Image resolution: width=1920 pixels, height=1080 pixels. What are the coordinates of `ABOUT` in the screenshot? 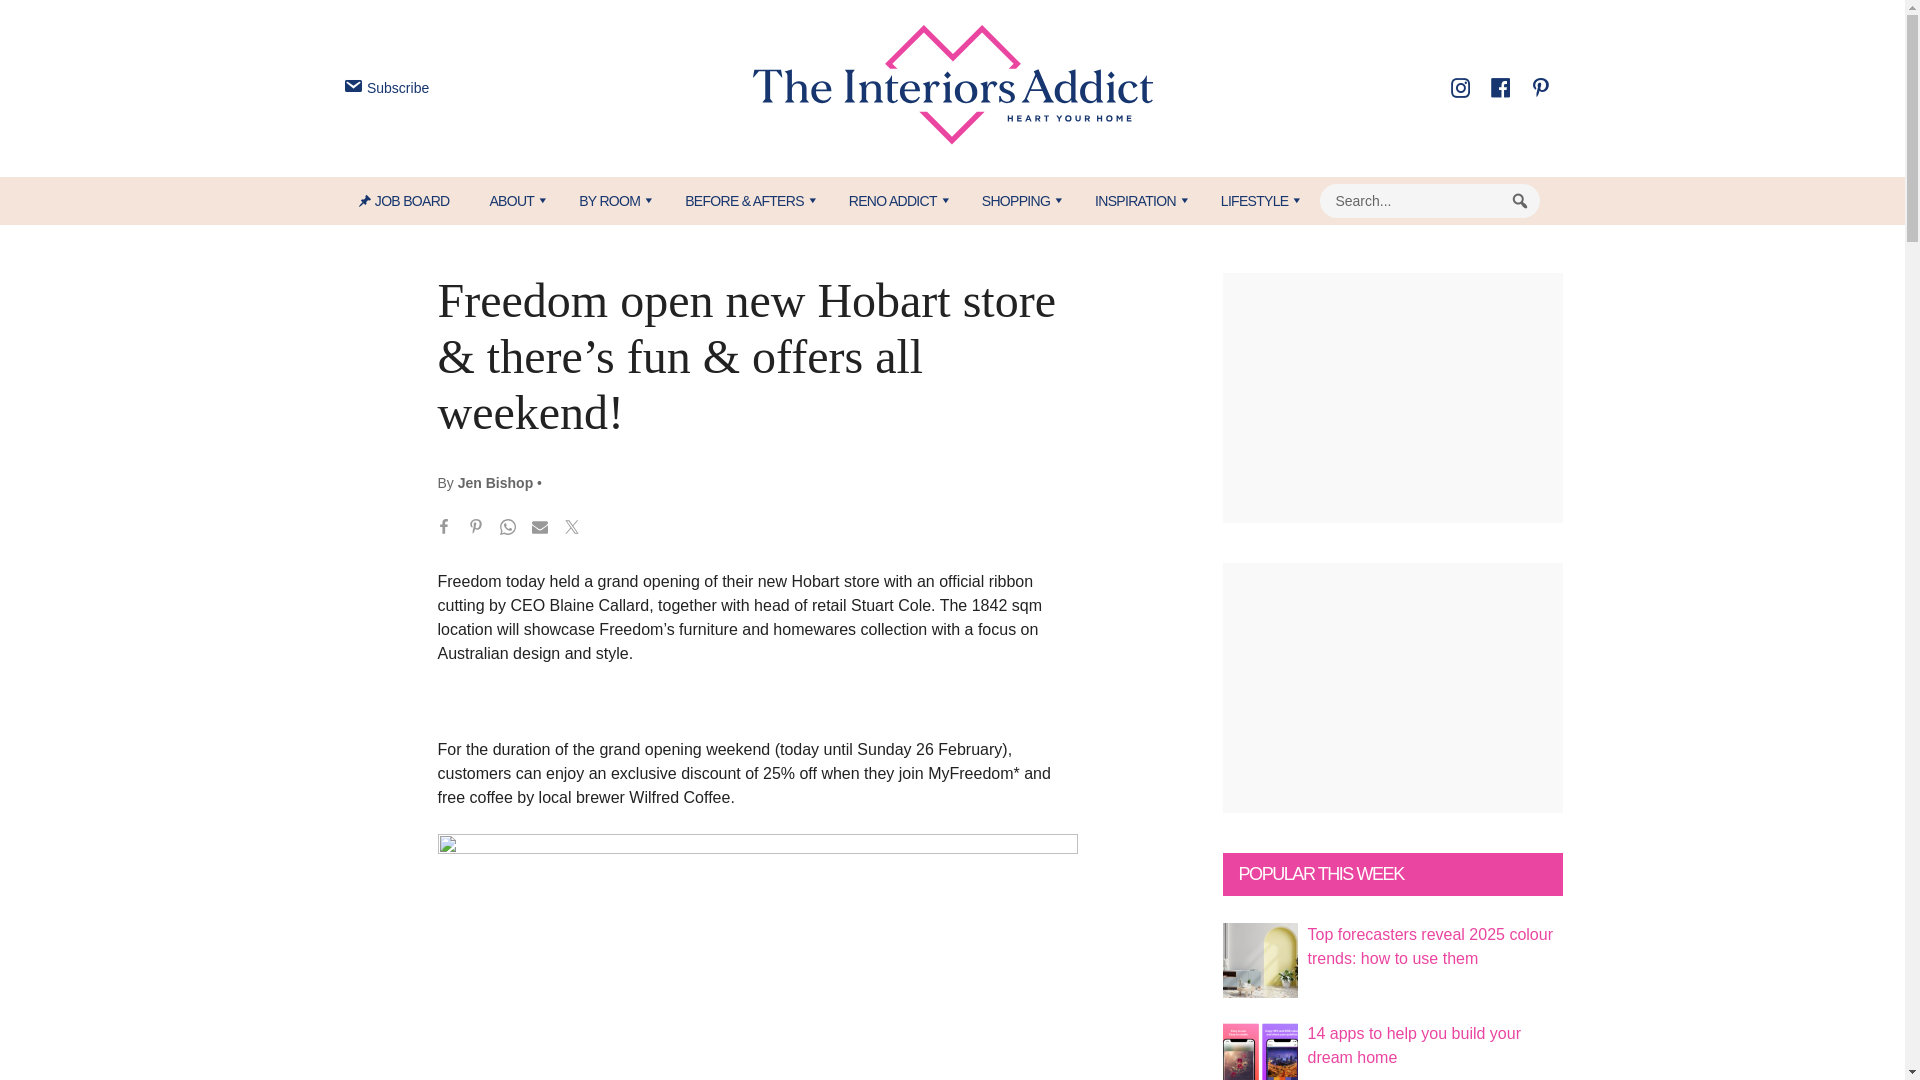 It's located at (513, 200).